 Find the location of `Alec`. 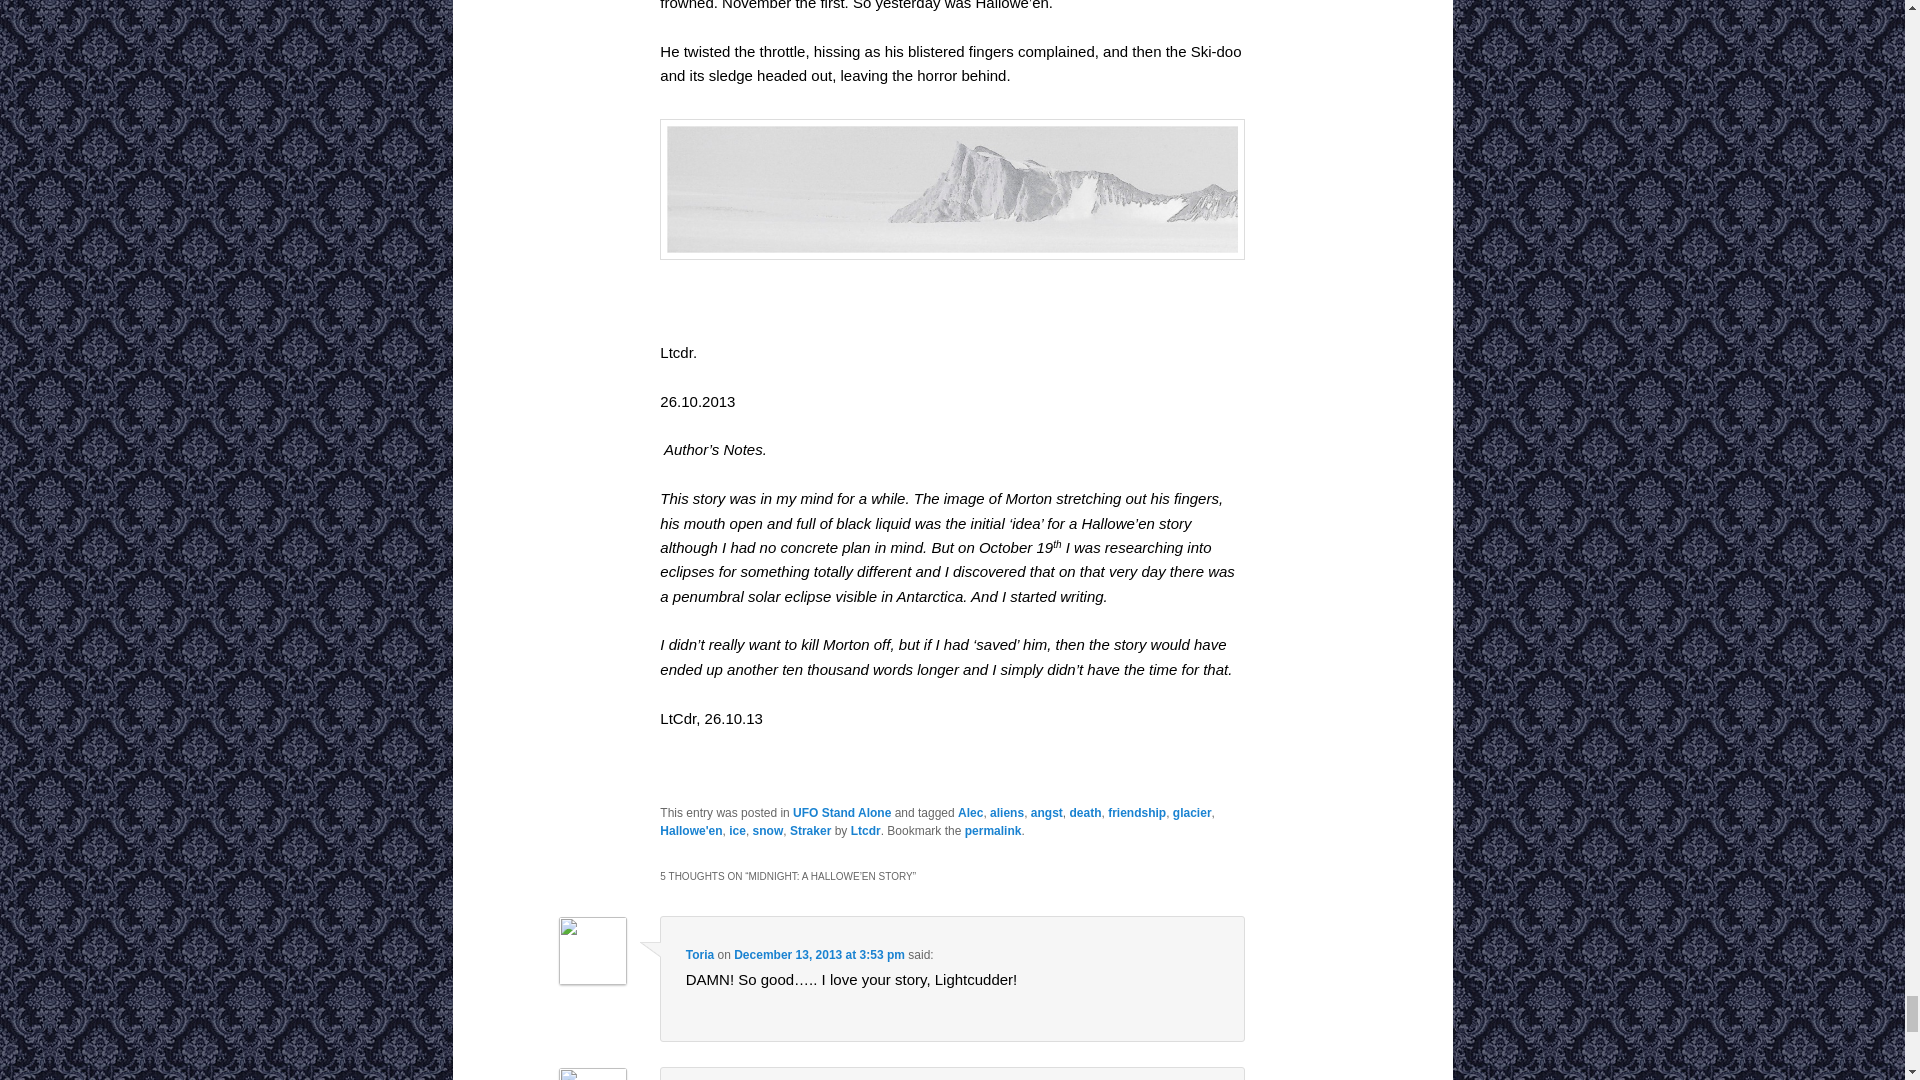

Alec is located at coordinates (970, 812).